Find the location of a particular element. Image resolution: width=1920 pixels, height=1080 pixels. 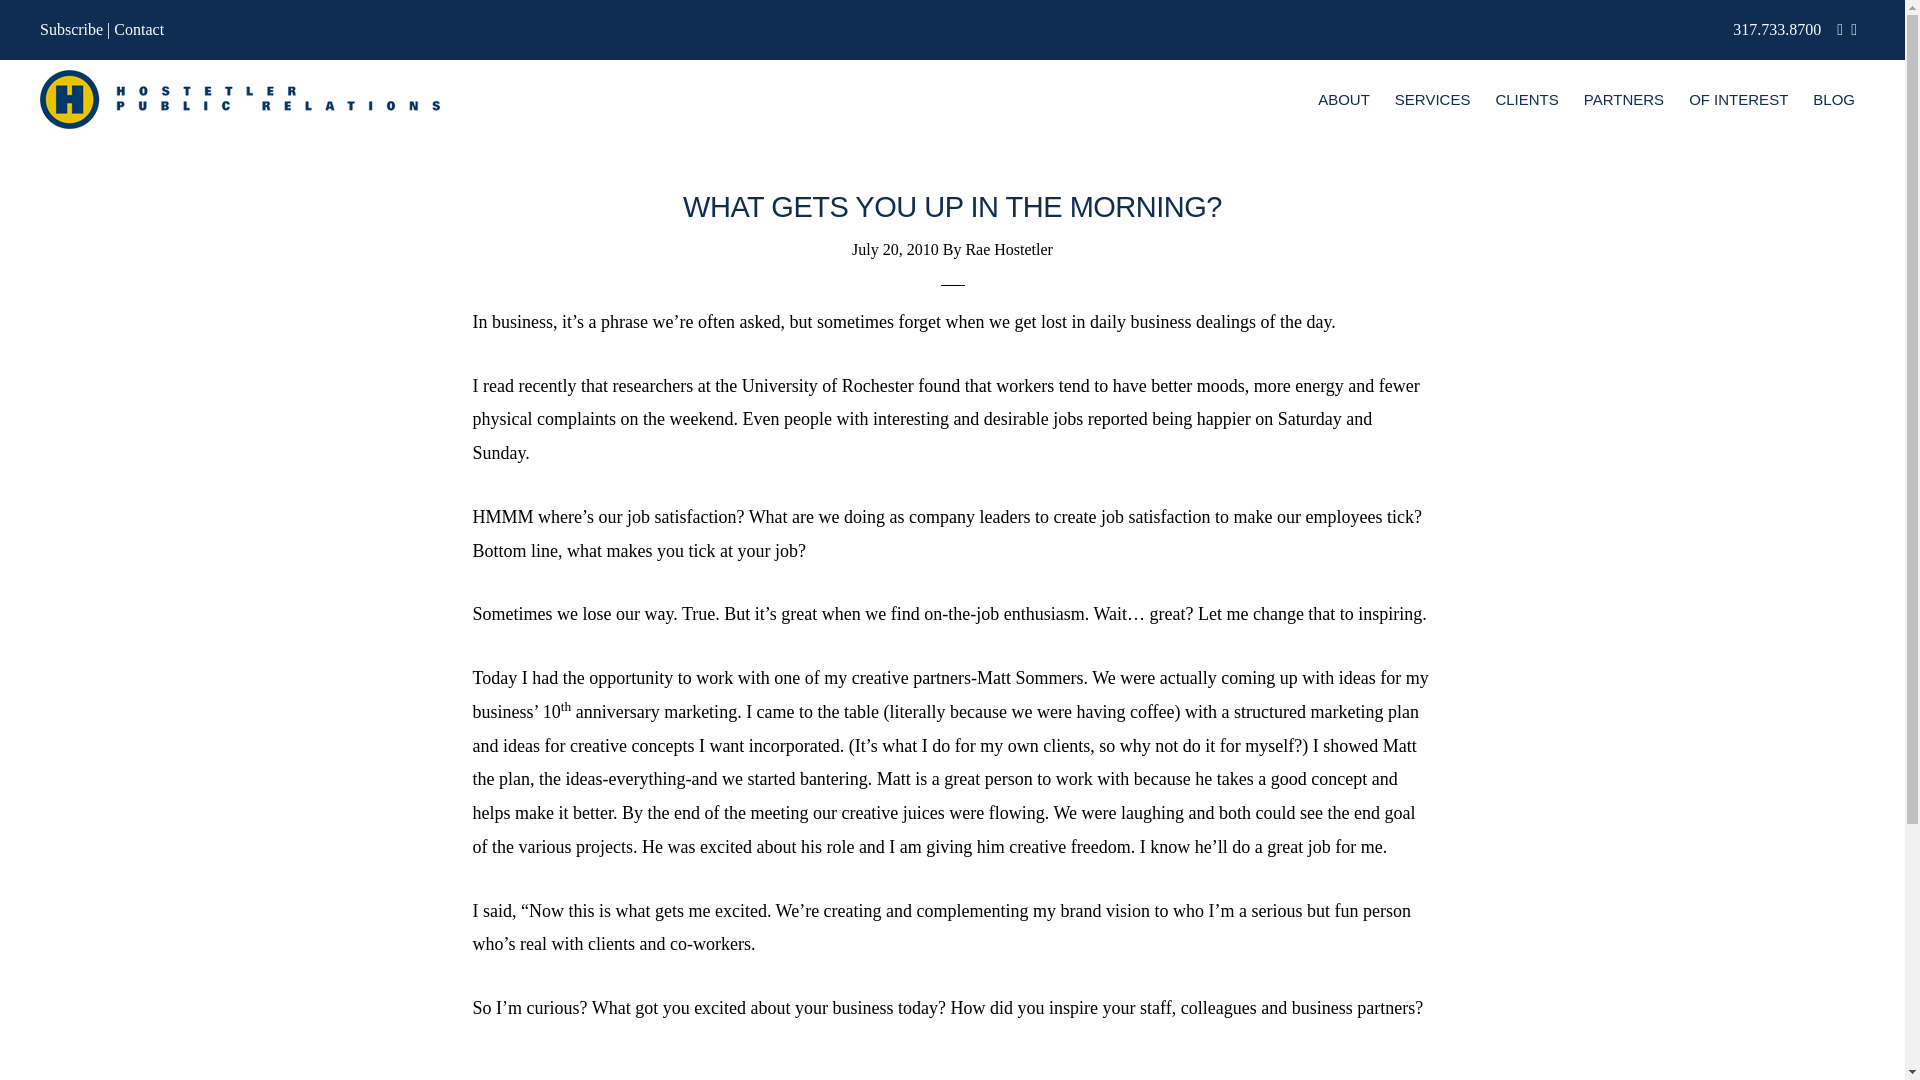

PARTNERS is located at coordinates (1624, 100).